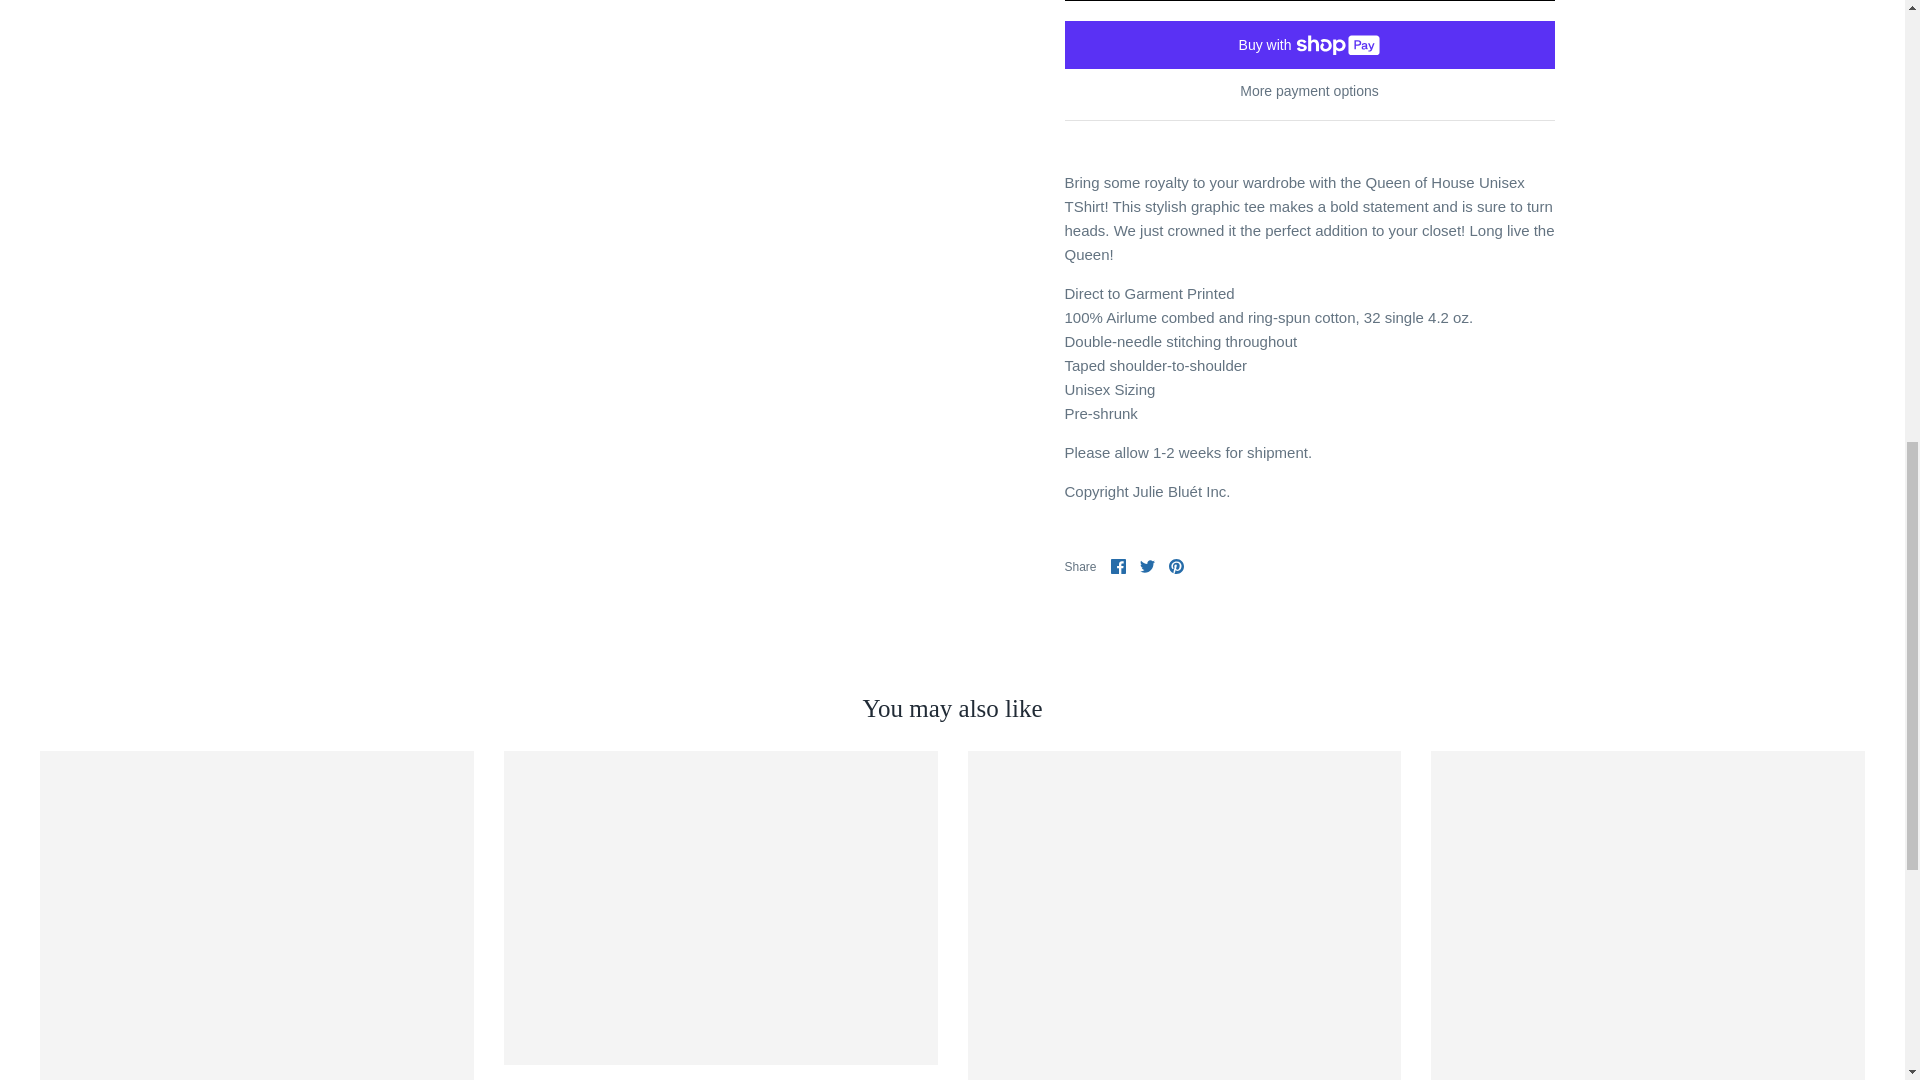  What do you see at coordinates (1148, 566) in the screenshot?
I see `Twitter` at bounding box center [1148, 566].